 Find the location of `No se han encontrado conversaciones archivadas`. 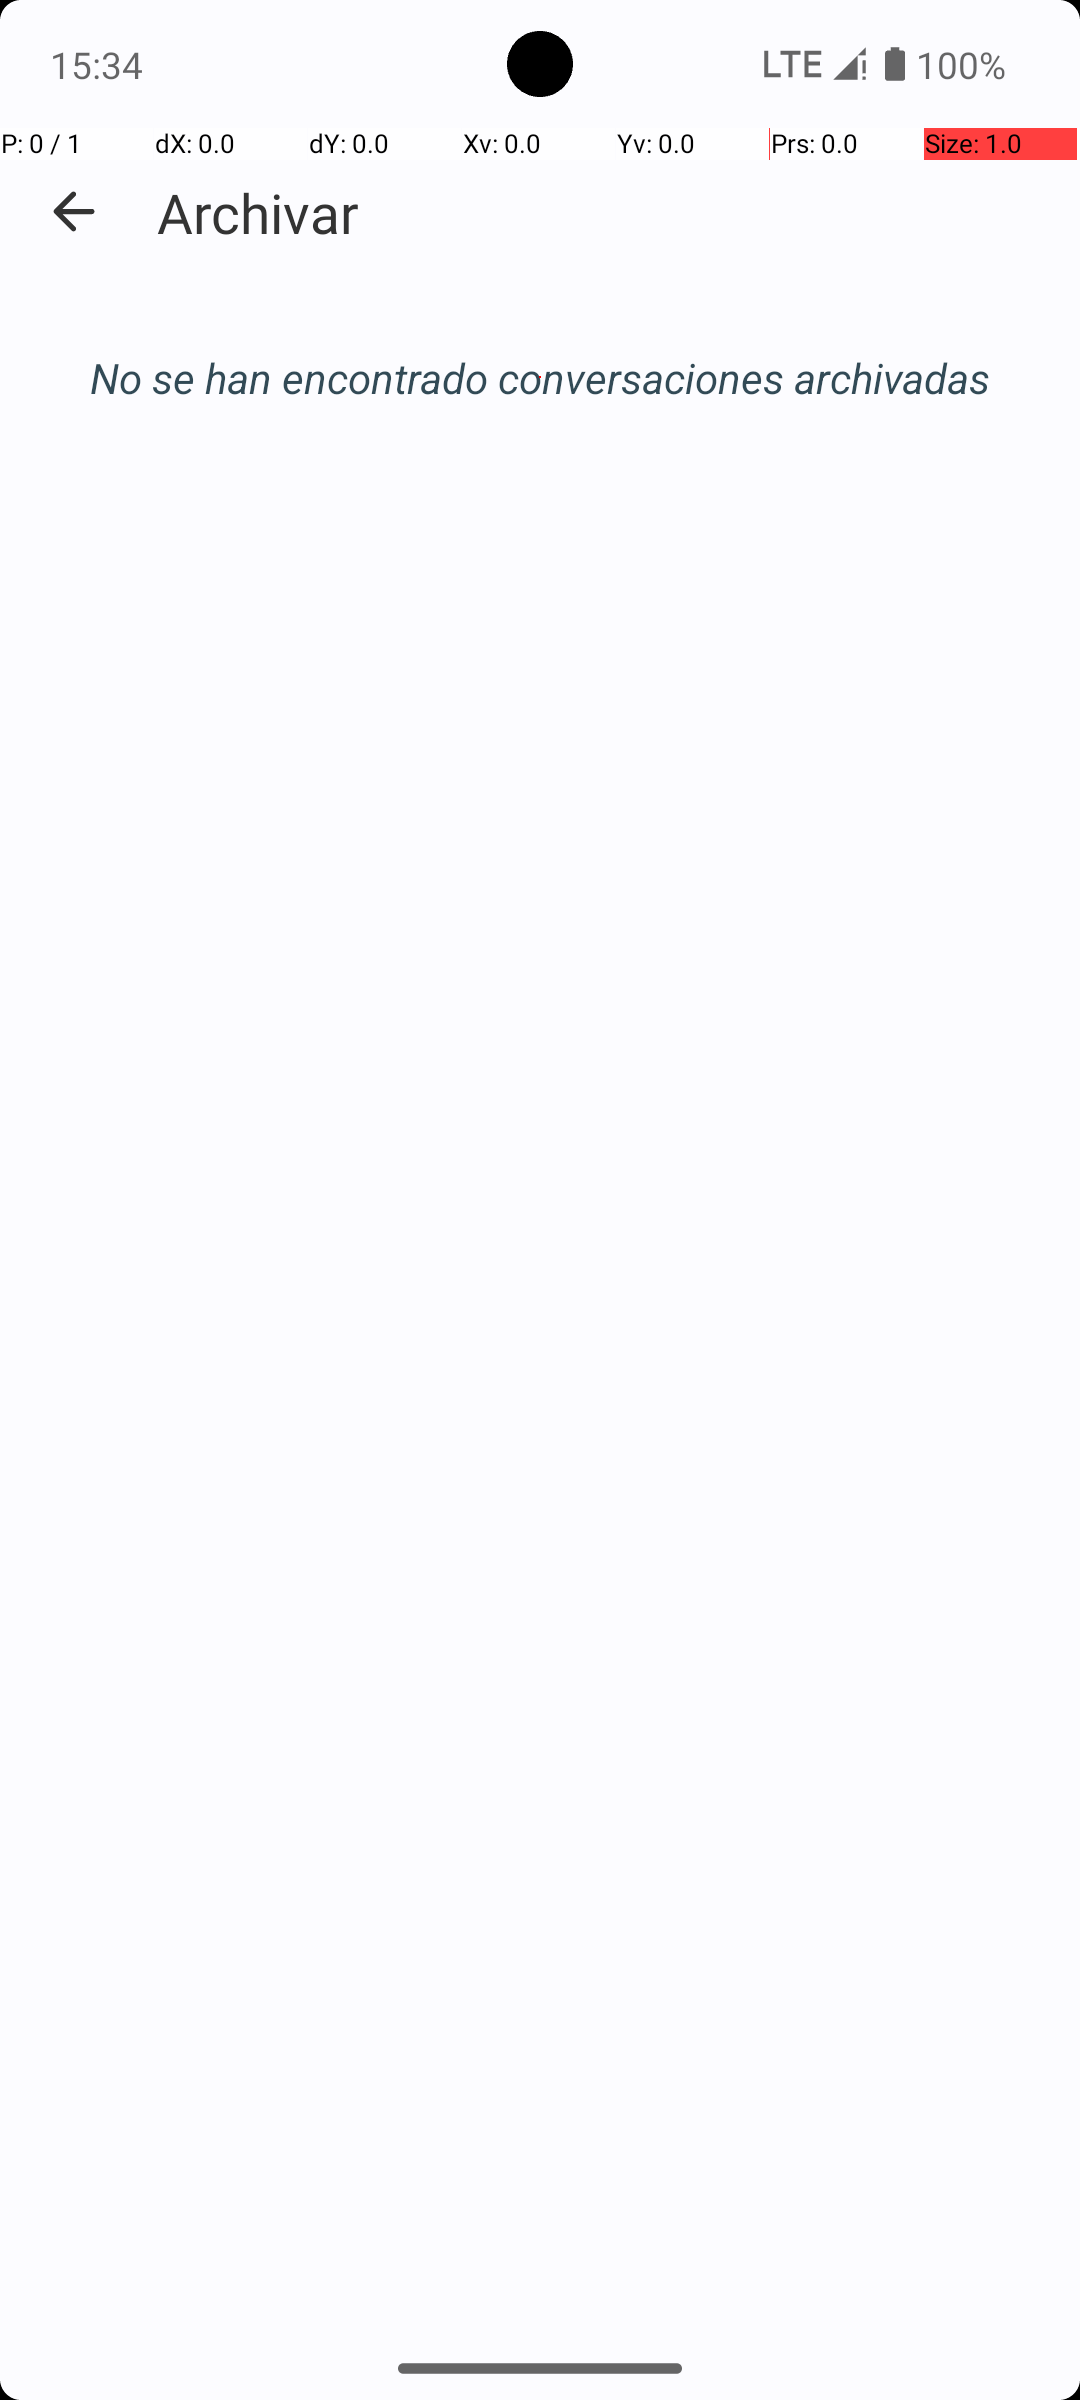

No se han encontrado conversaciones archivadas is located at coordinates (540, 378).